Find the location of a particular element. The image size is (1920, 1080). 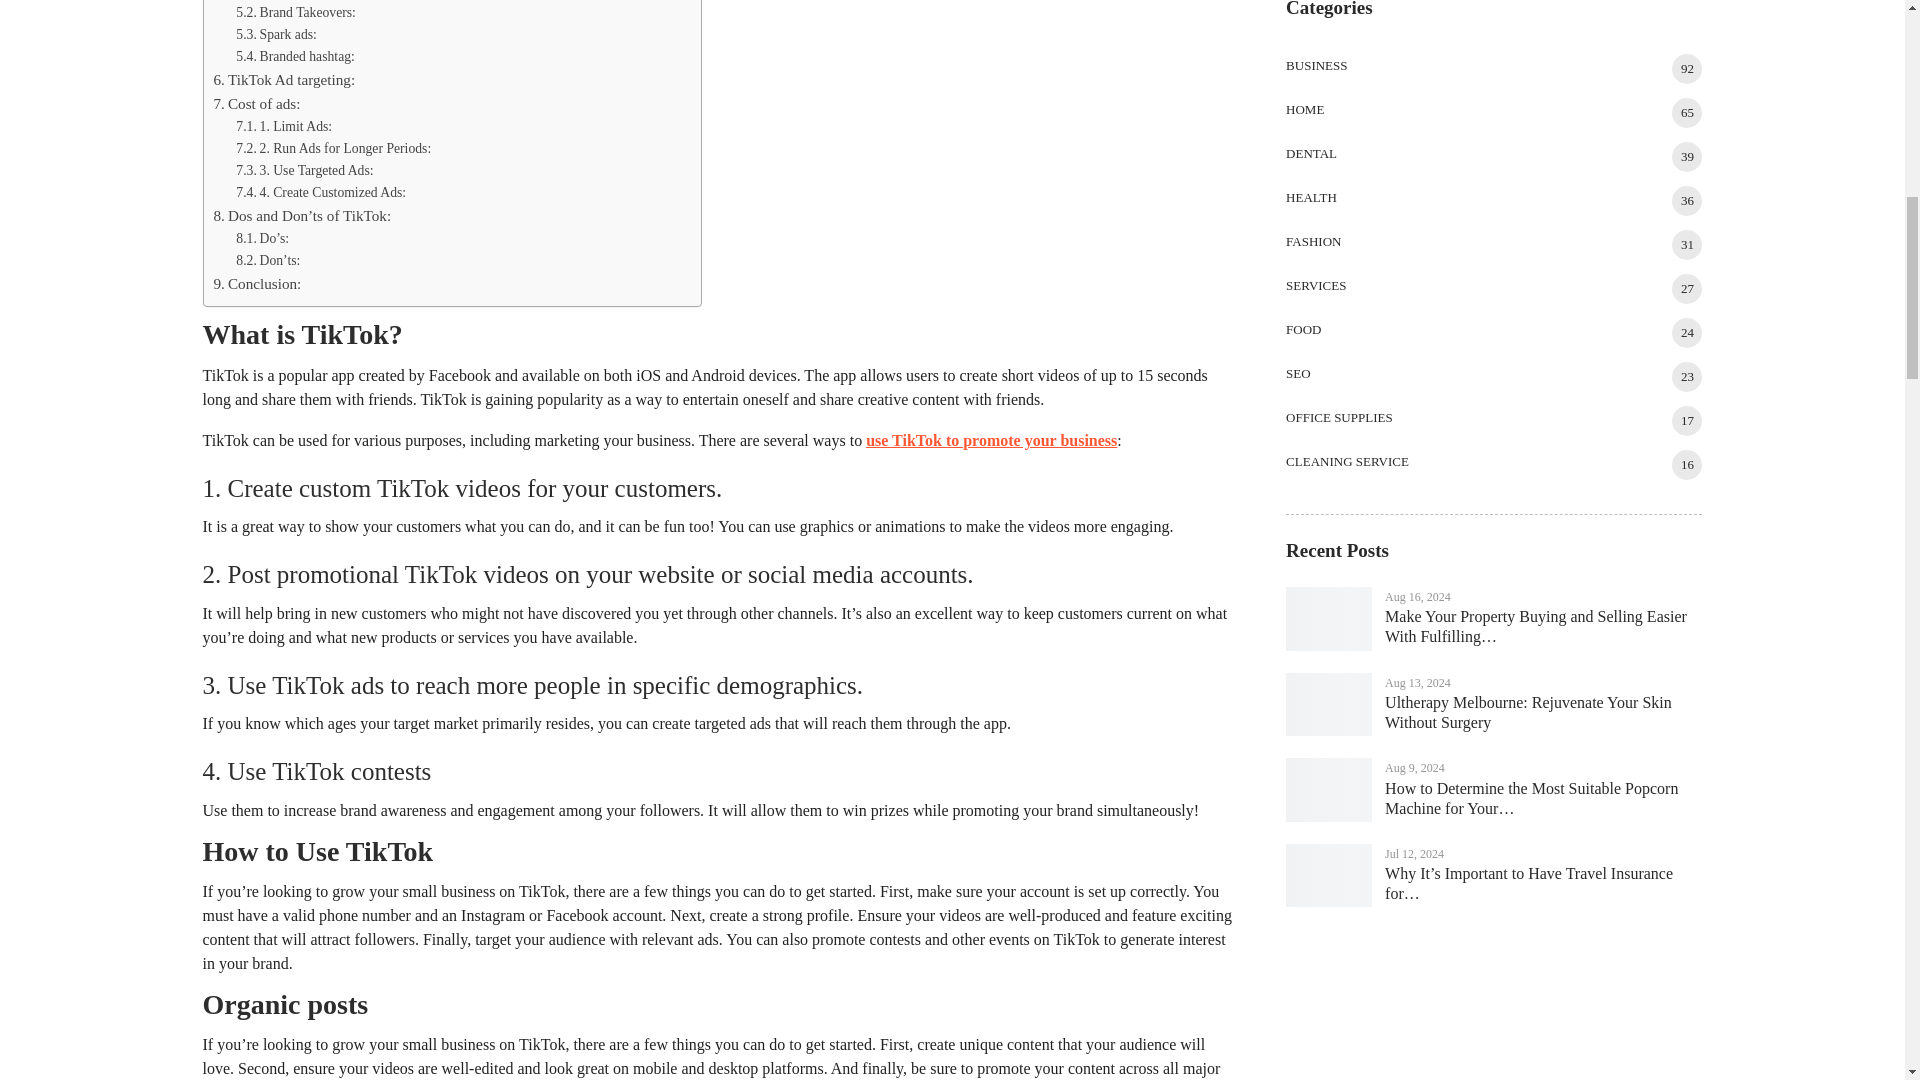

Brand Takeovers: is located at coordinates (296, 12).